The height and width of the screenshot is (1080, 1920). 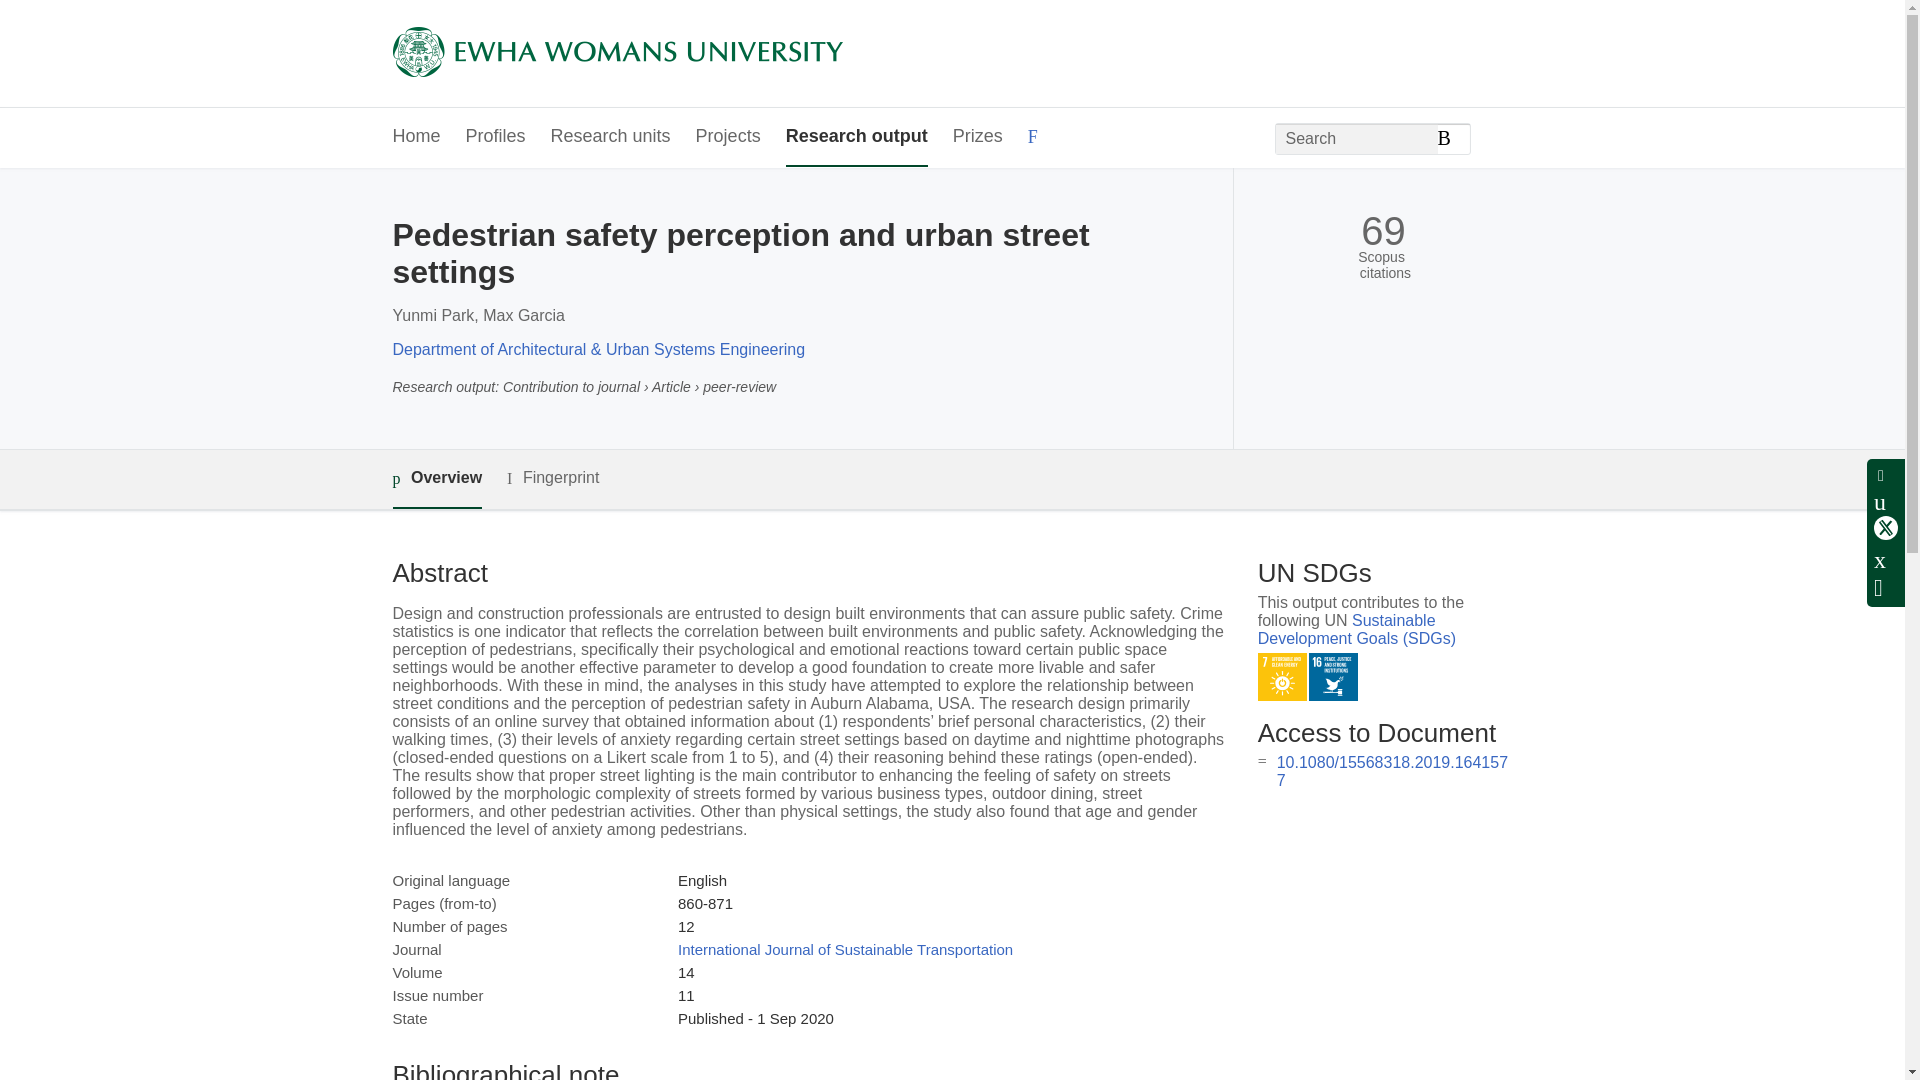 I want to click on Research output, so click(x=856, y=138).